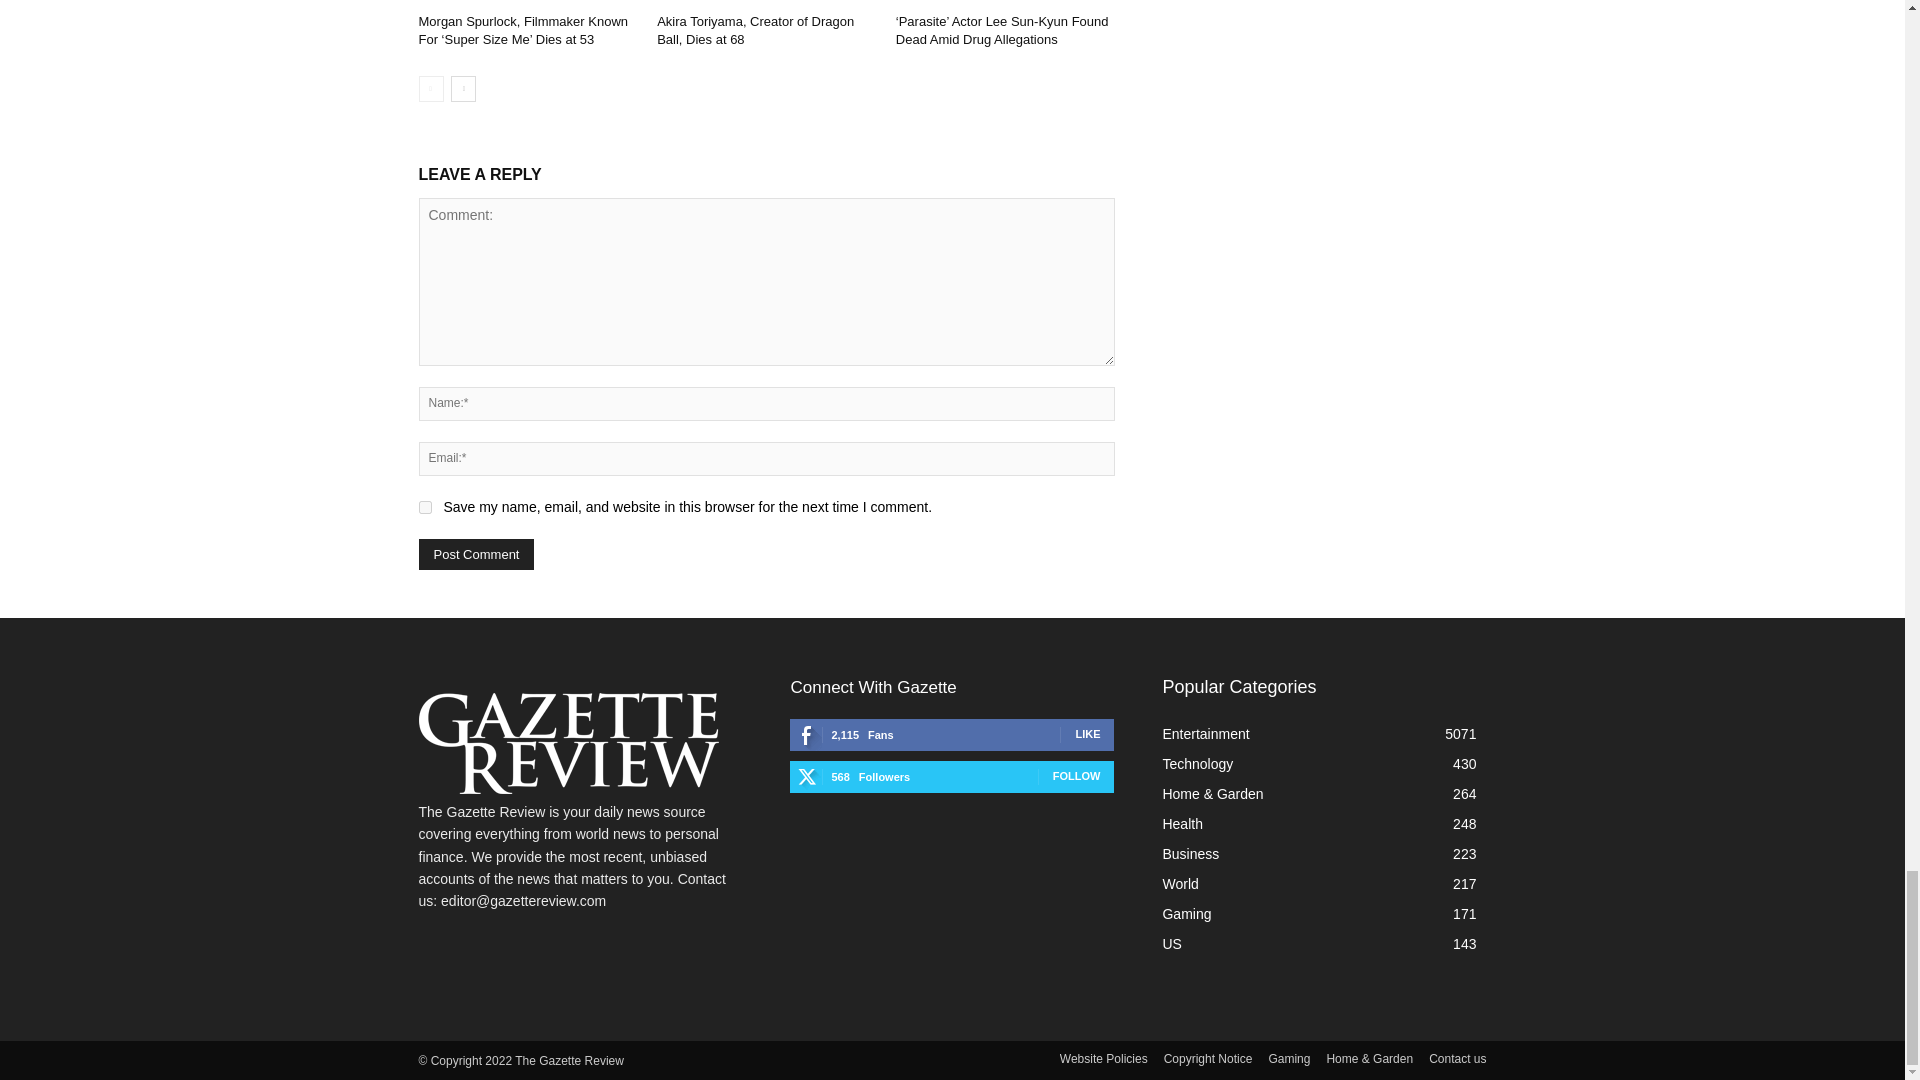  Describe the element at coordinates (476, 554) in the screenshot. I see `Post Comment` at that location.